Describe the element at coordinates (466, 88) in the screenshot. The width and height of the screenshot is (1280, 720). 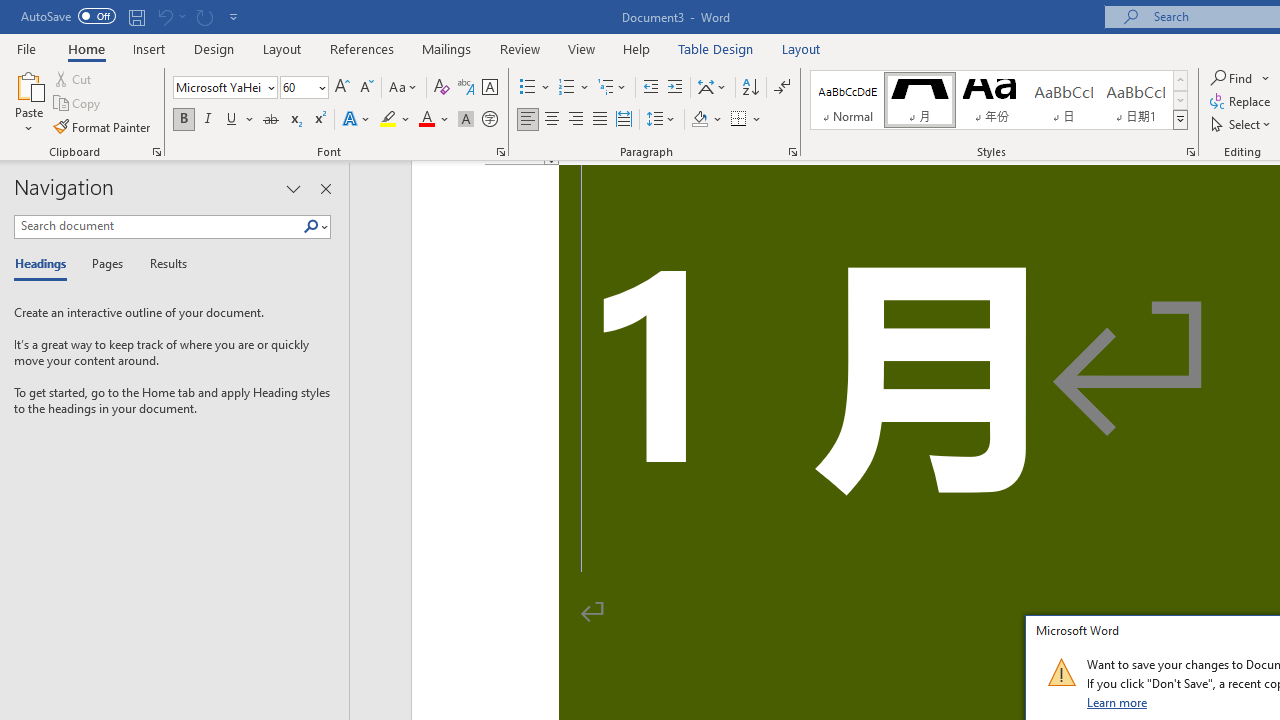
I see `Phonetic Guide...` at that location.